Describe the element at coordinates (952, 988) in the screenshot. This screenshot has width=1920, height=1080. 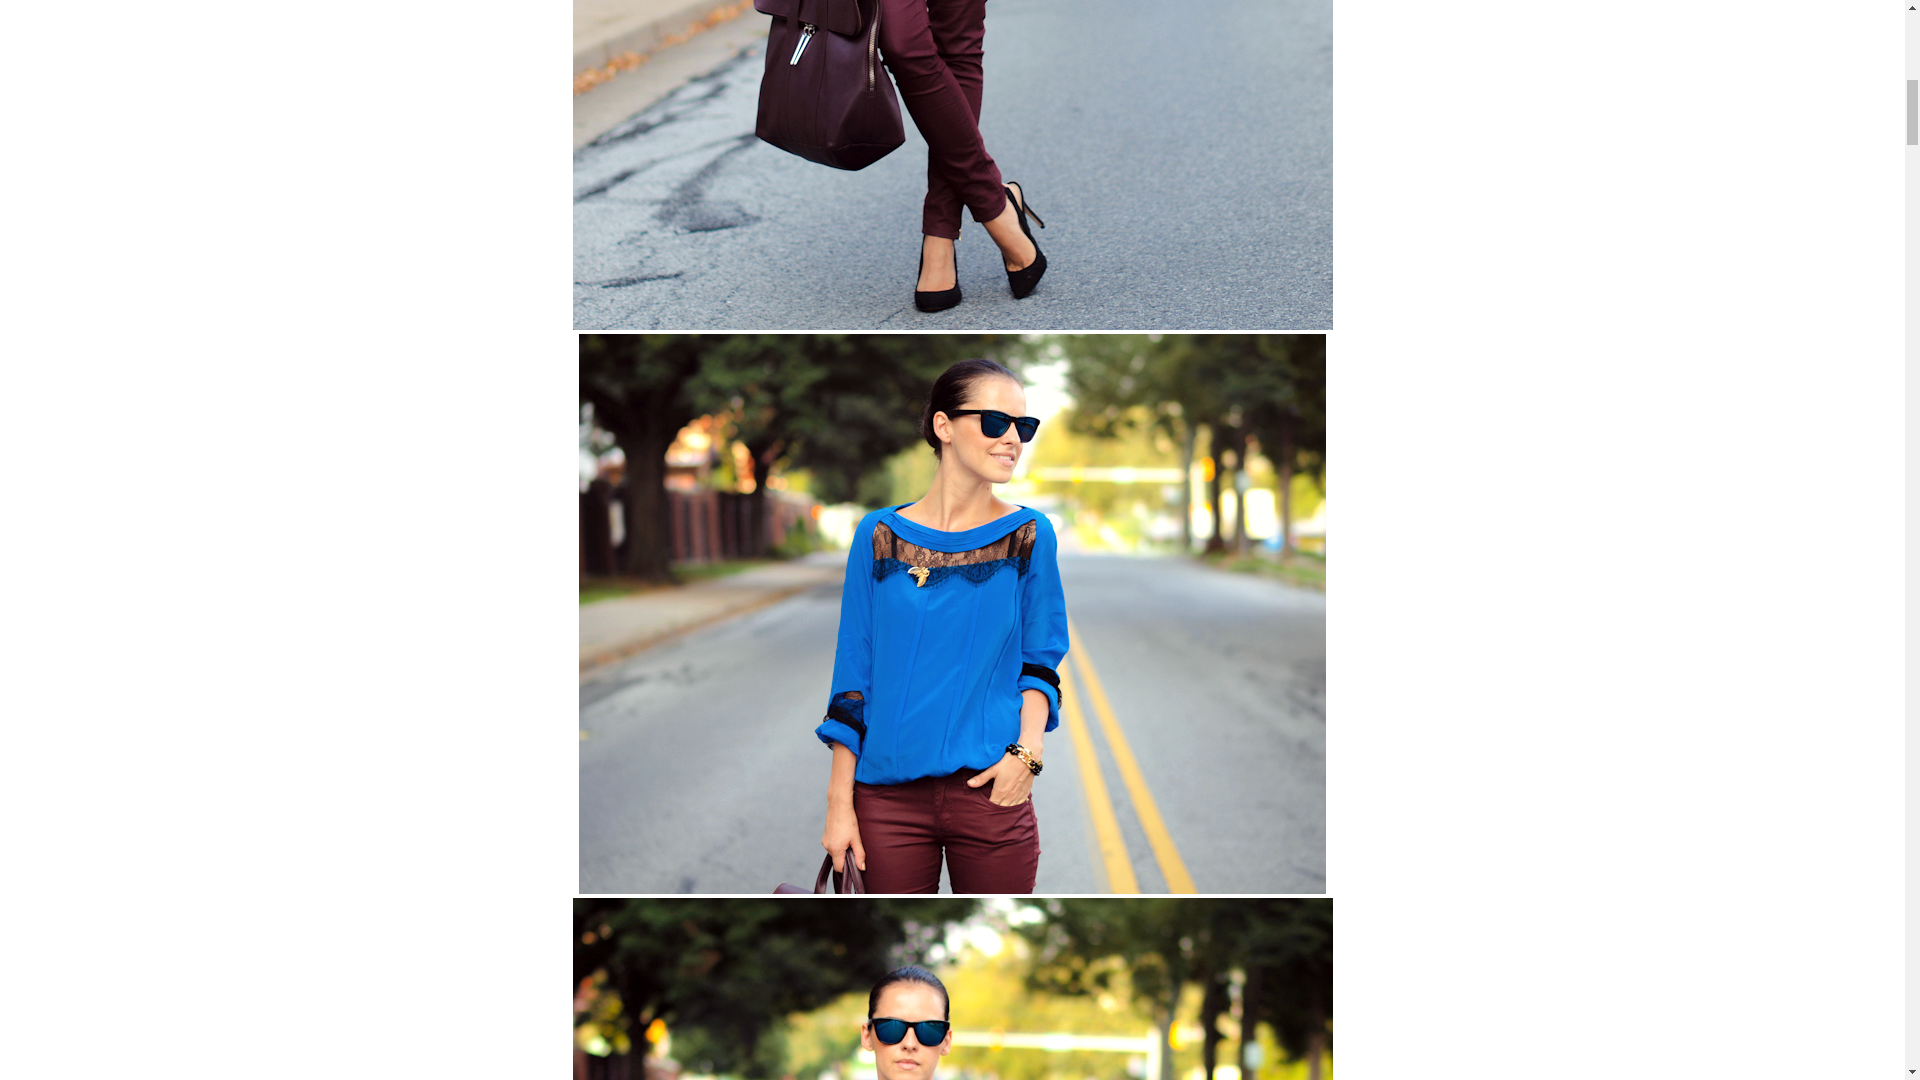
I see `Glimpses of Fall Colors` at that location.